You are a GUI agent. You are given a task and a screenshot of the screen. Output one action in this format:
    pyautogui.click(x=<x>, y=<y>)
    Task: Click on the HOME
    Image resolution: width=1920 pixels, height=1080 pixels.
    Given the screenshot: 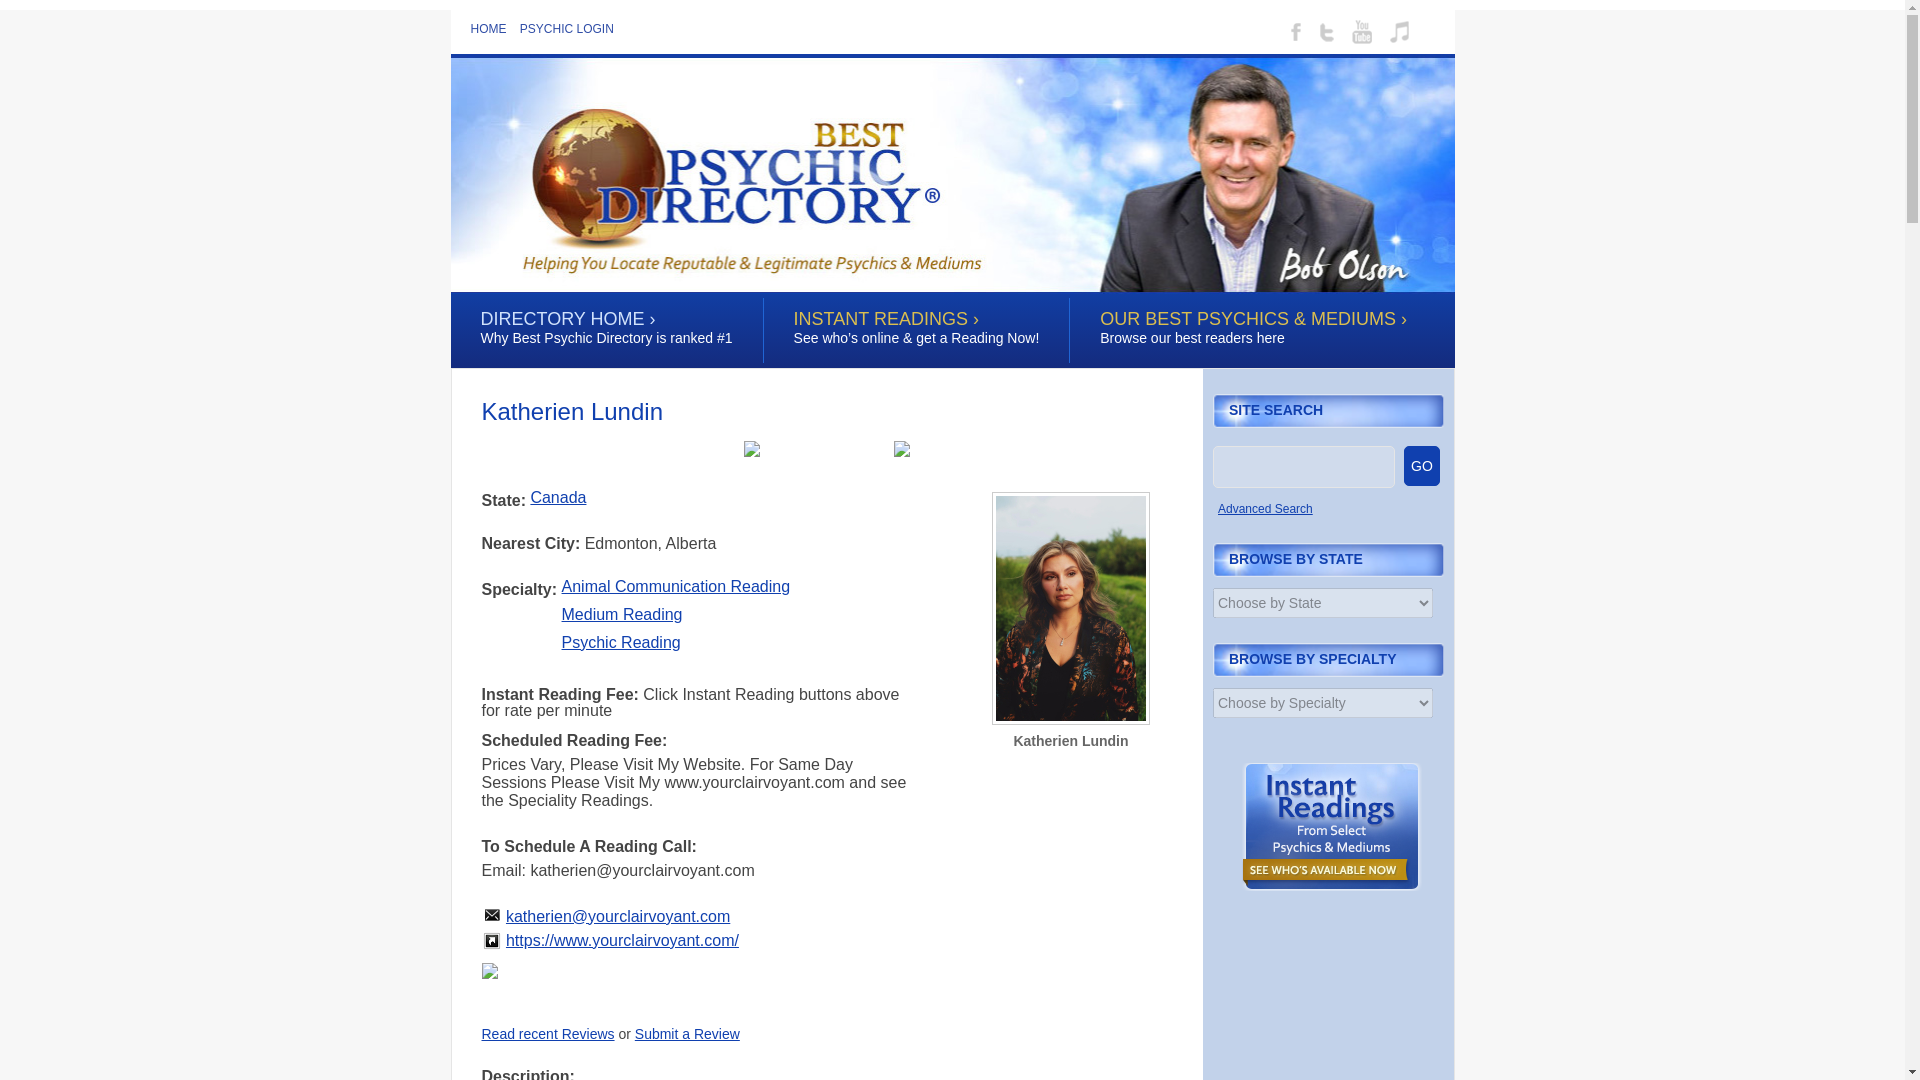 What is the action you would take?
    pyautogui.click(x=493, y=28)
    